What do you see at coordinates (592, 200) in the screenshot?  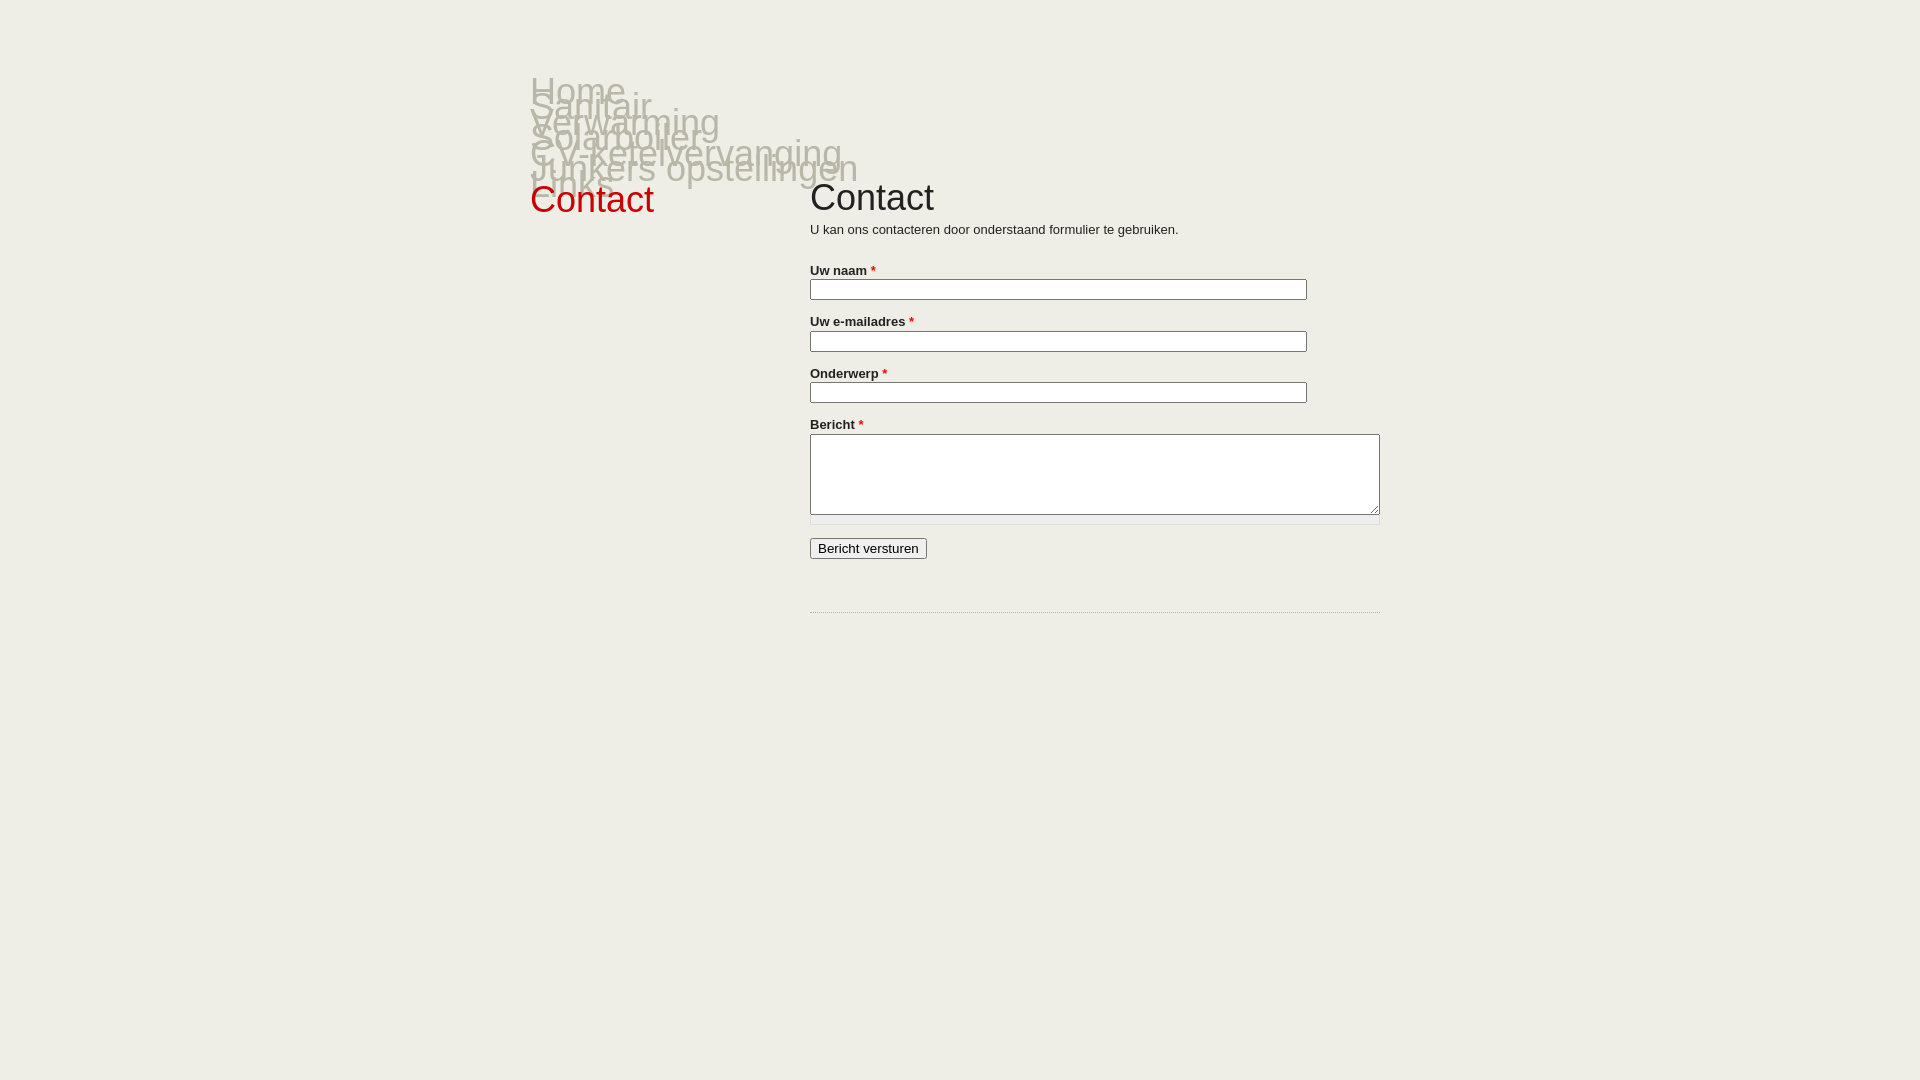 I see `Contact` at bounding box center [592, 200].